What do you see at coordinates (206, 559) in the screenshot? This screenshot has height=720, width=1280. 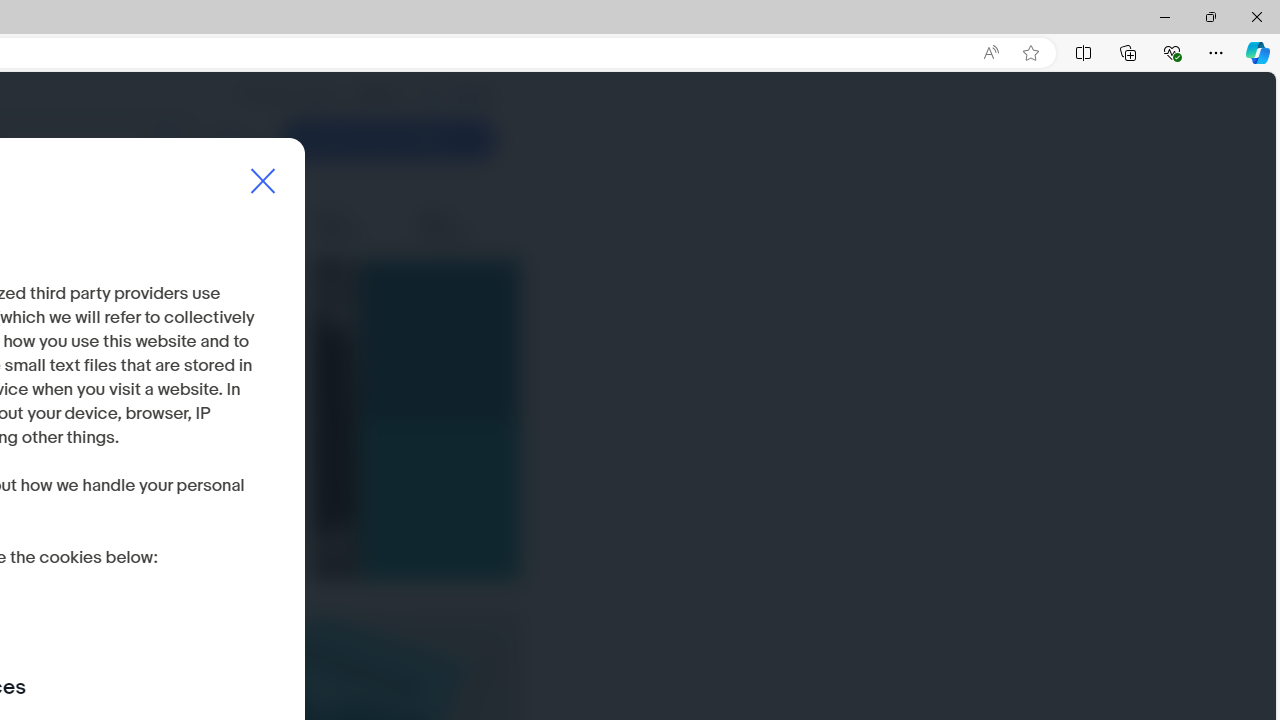 I see `Accept All` at bounding box center [206, 559].